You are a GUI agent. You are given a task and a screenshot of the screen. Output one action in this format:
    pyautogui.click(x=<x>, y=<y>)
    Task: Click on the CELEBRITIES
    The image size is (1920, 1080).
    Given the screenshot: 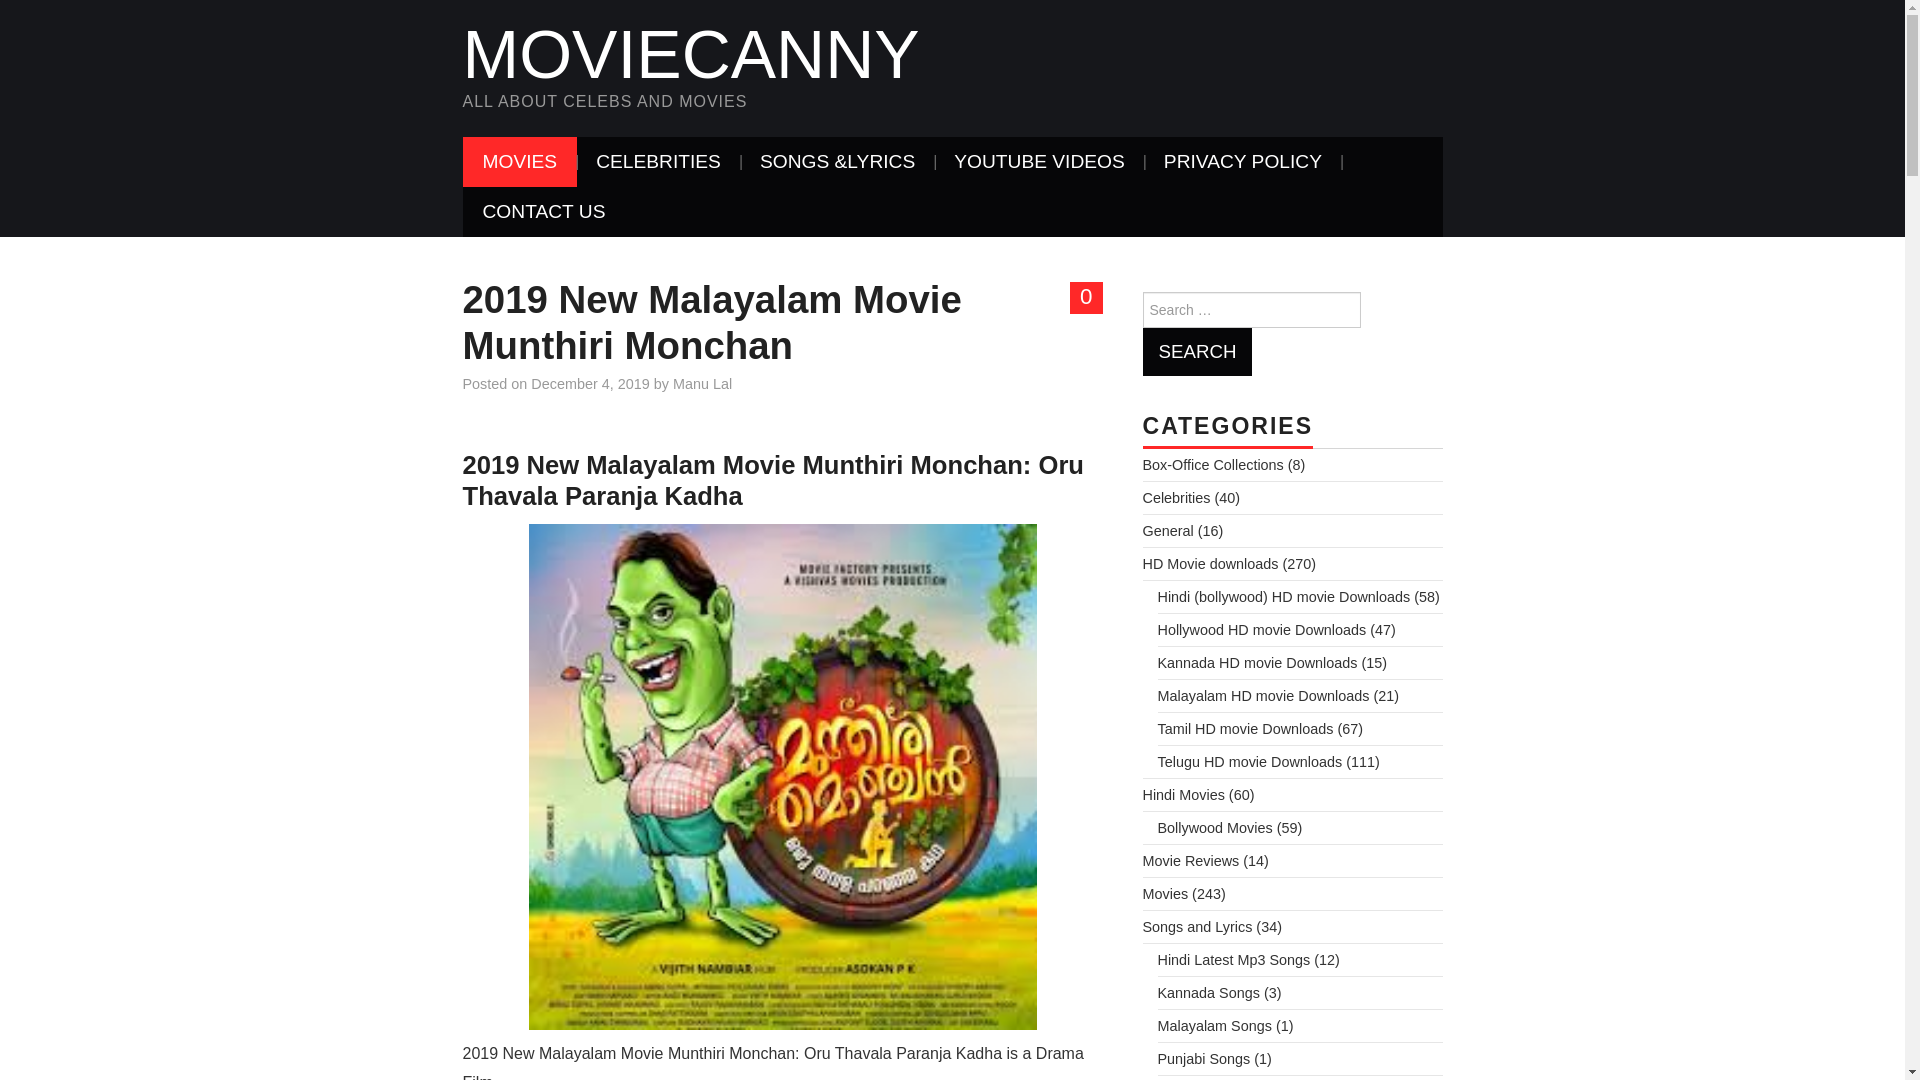 What is the action you would take?
    pyautogui.click(x=658, y=162)
    